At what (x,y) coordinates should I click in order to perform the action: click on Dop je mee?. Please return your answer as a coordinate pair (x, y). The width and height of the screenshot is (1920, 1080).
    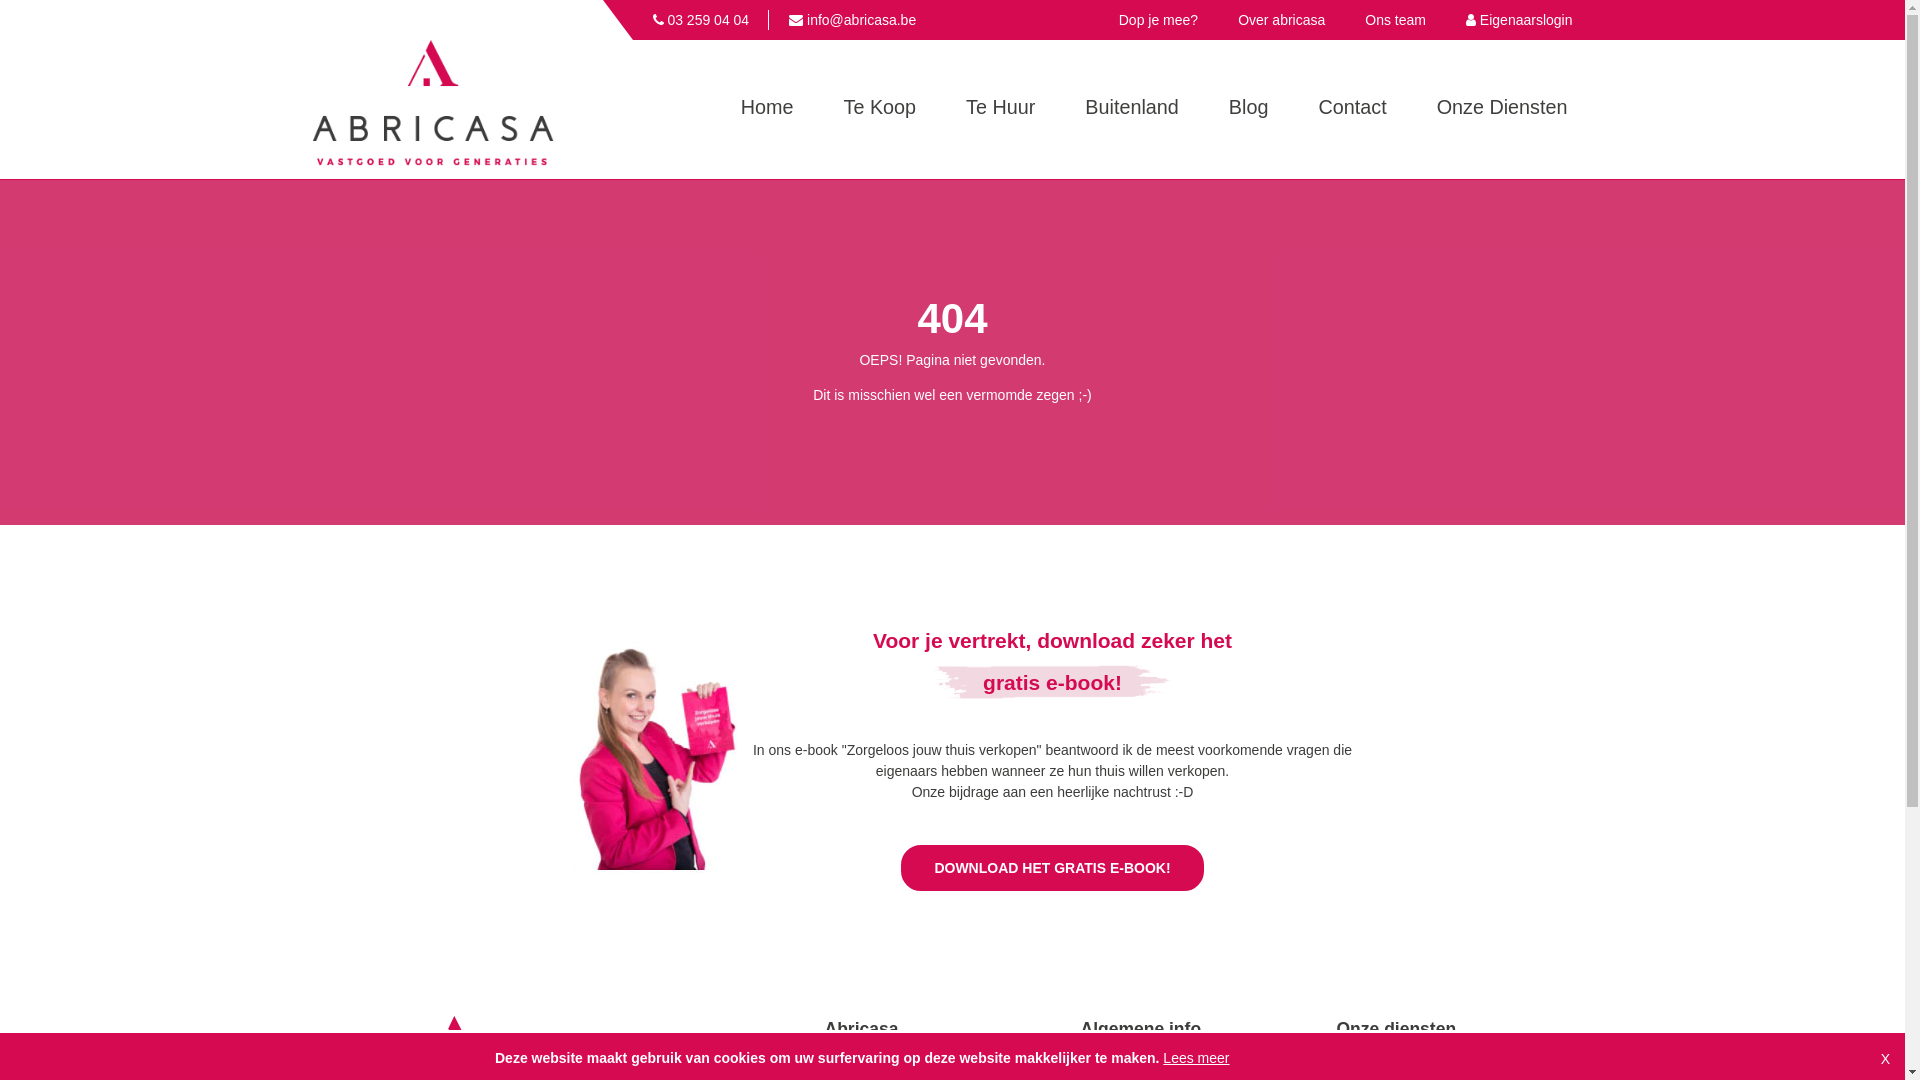
    Looking at the image, I should click on (1158, 20).